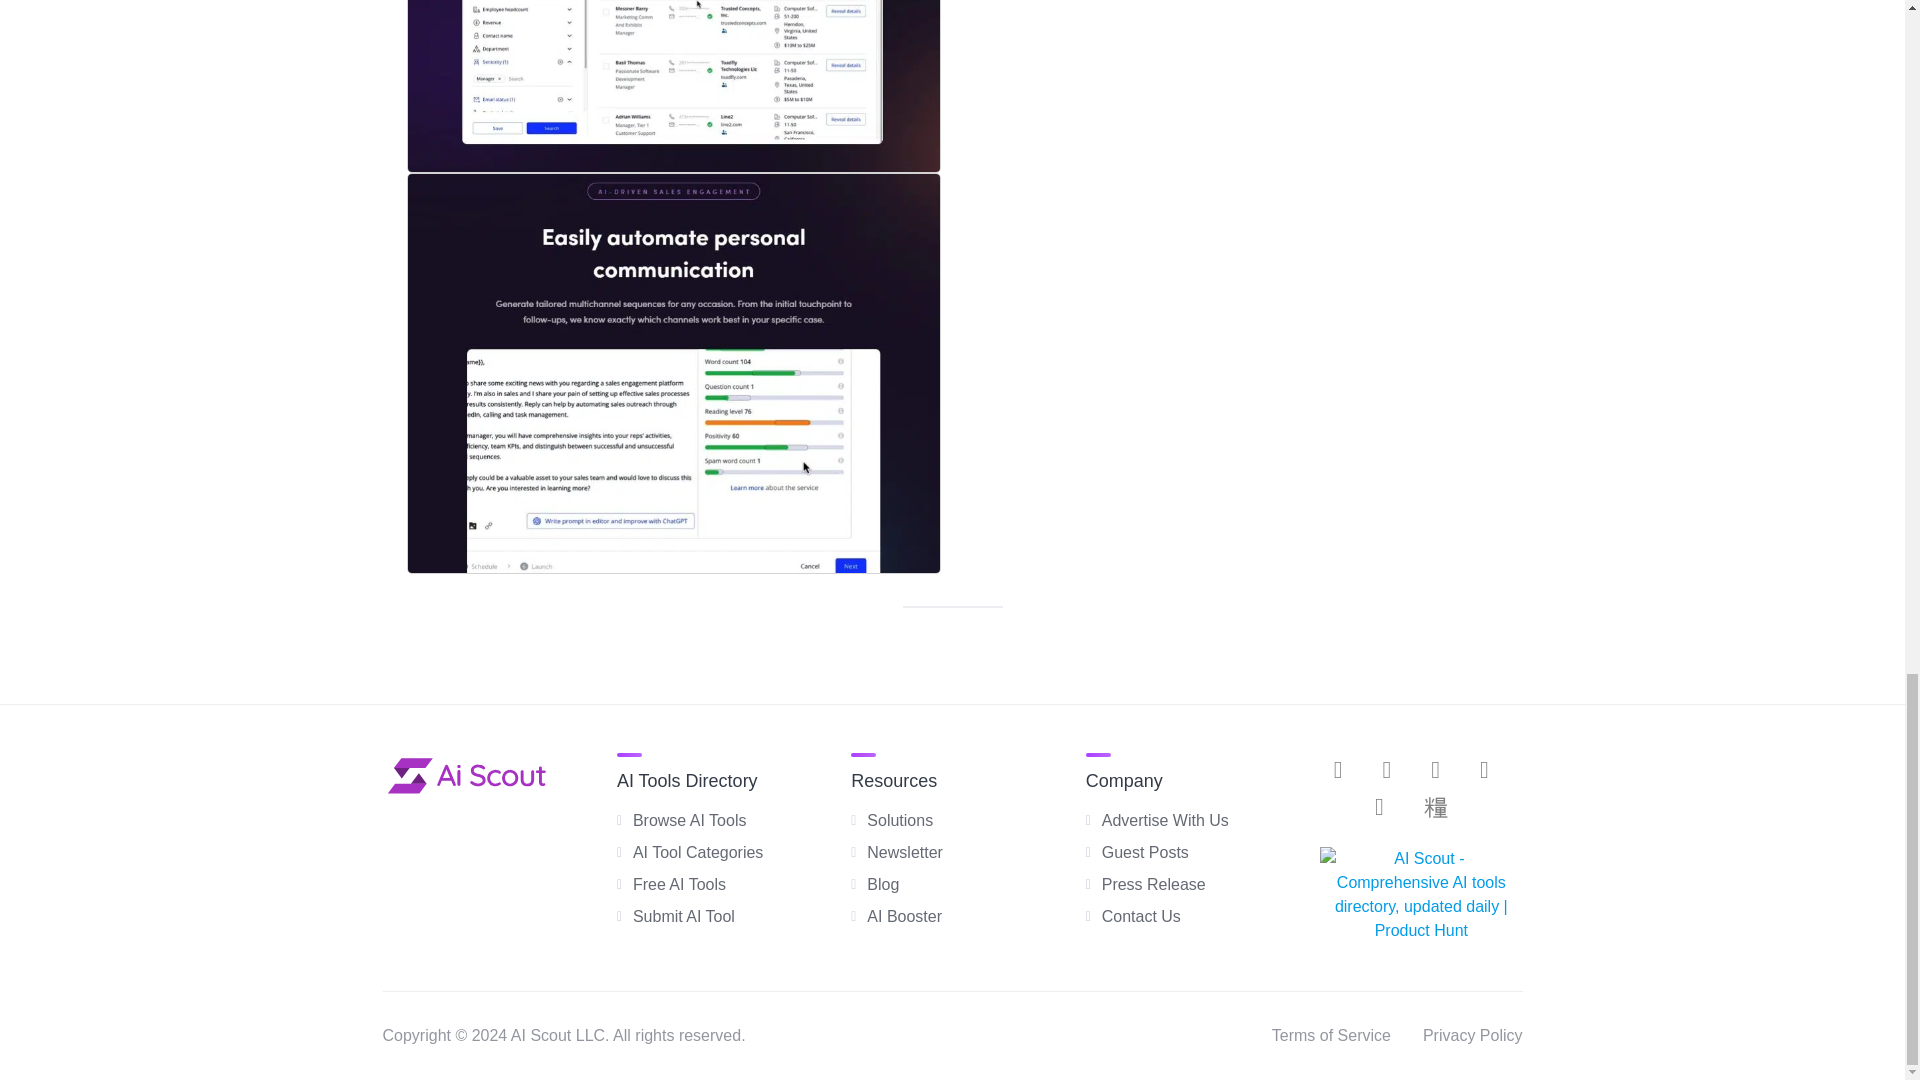 The width and height of the screenshot is (1920, 1080). I want to click on Browse AI Tools, so click(690, 820).